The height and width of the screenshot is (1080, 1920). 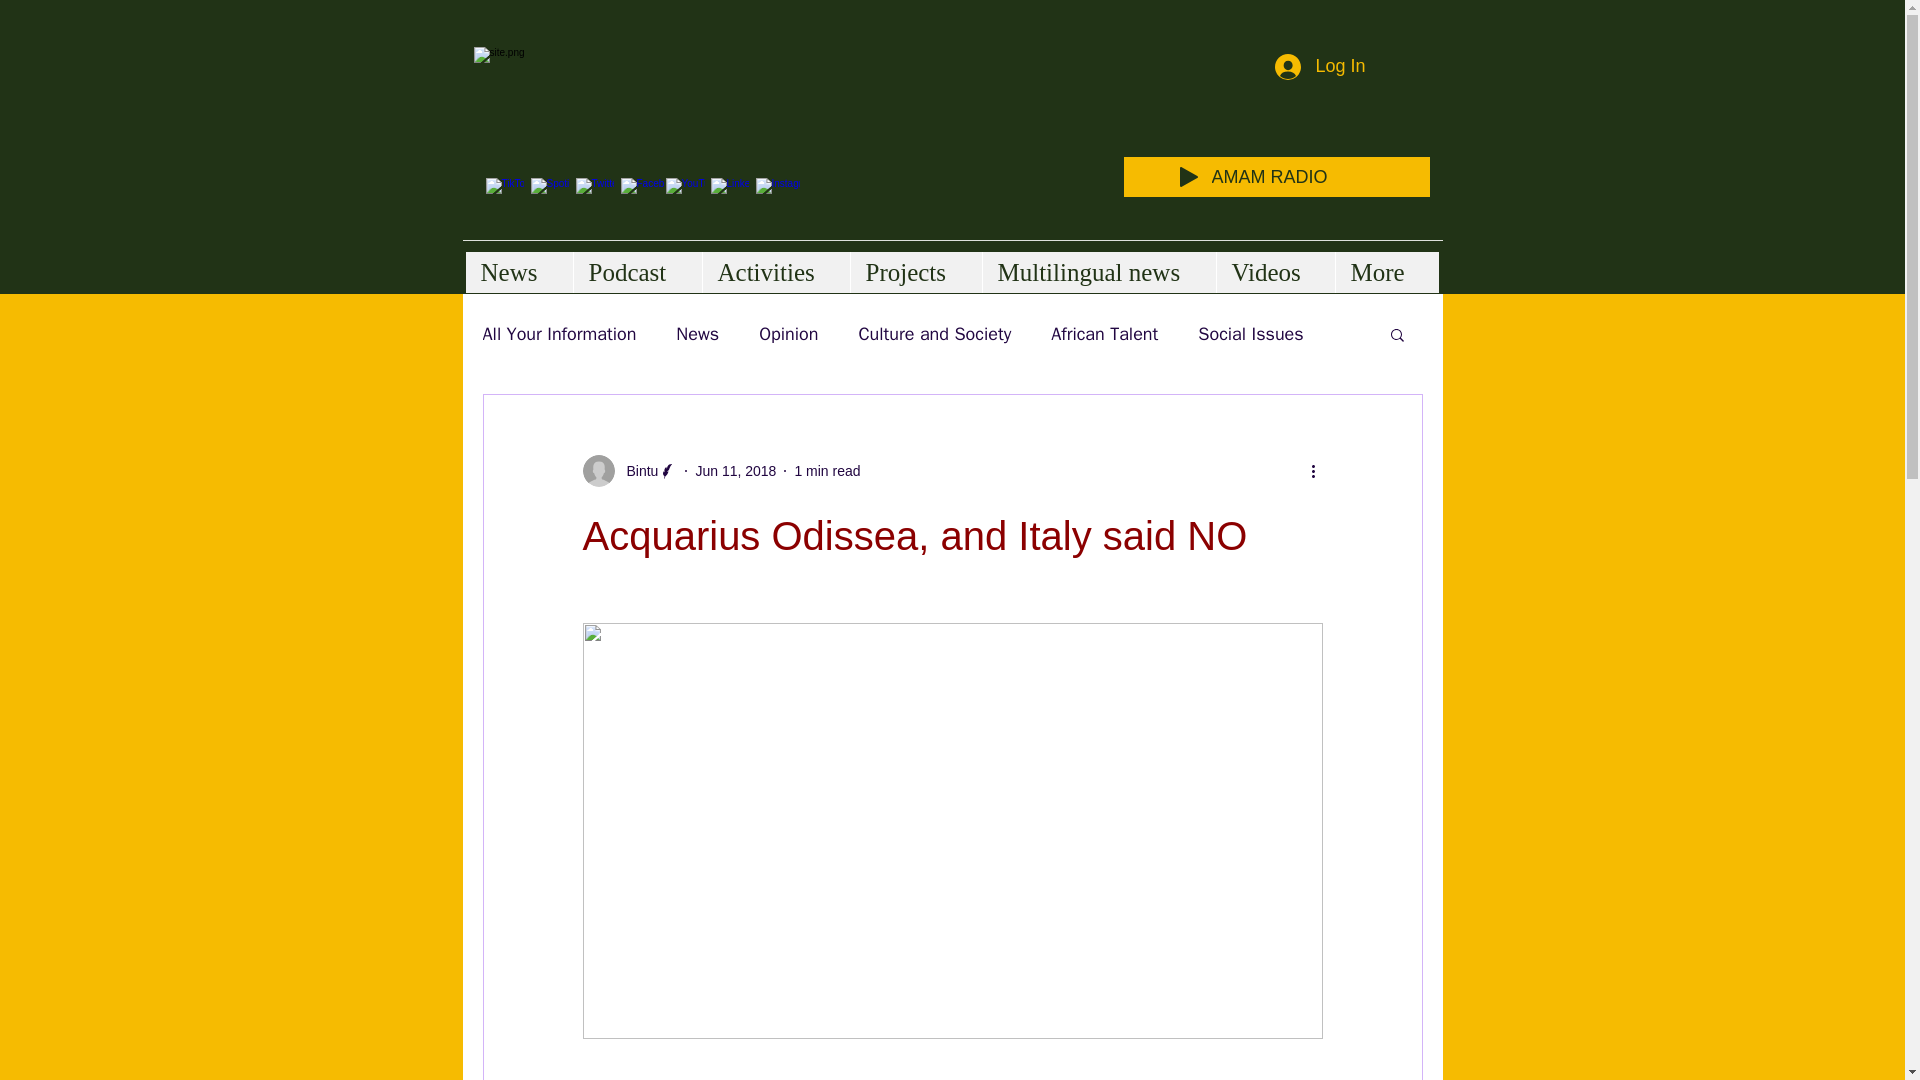 I want to click on Bintu, so click(x=636, y=470).